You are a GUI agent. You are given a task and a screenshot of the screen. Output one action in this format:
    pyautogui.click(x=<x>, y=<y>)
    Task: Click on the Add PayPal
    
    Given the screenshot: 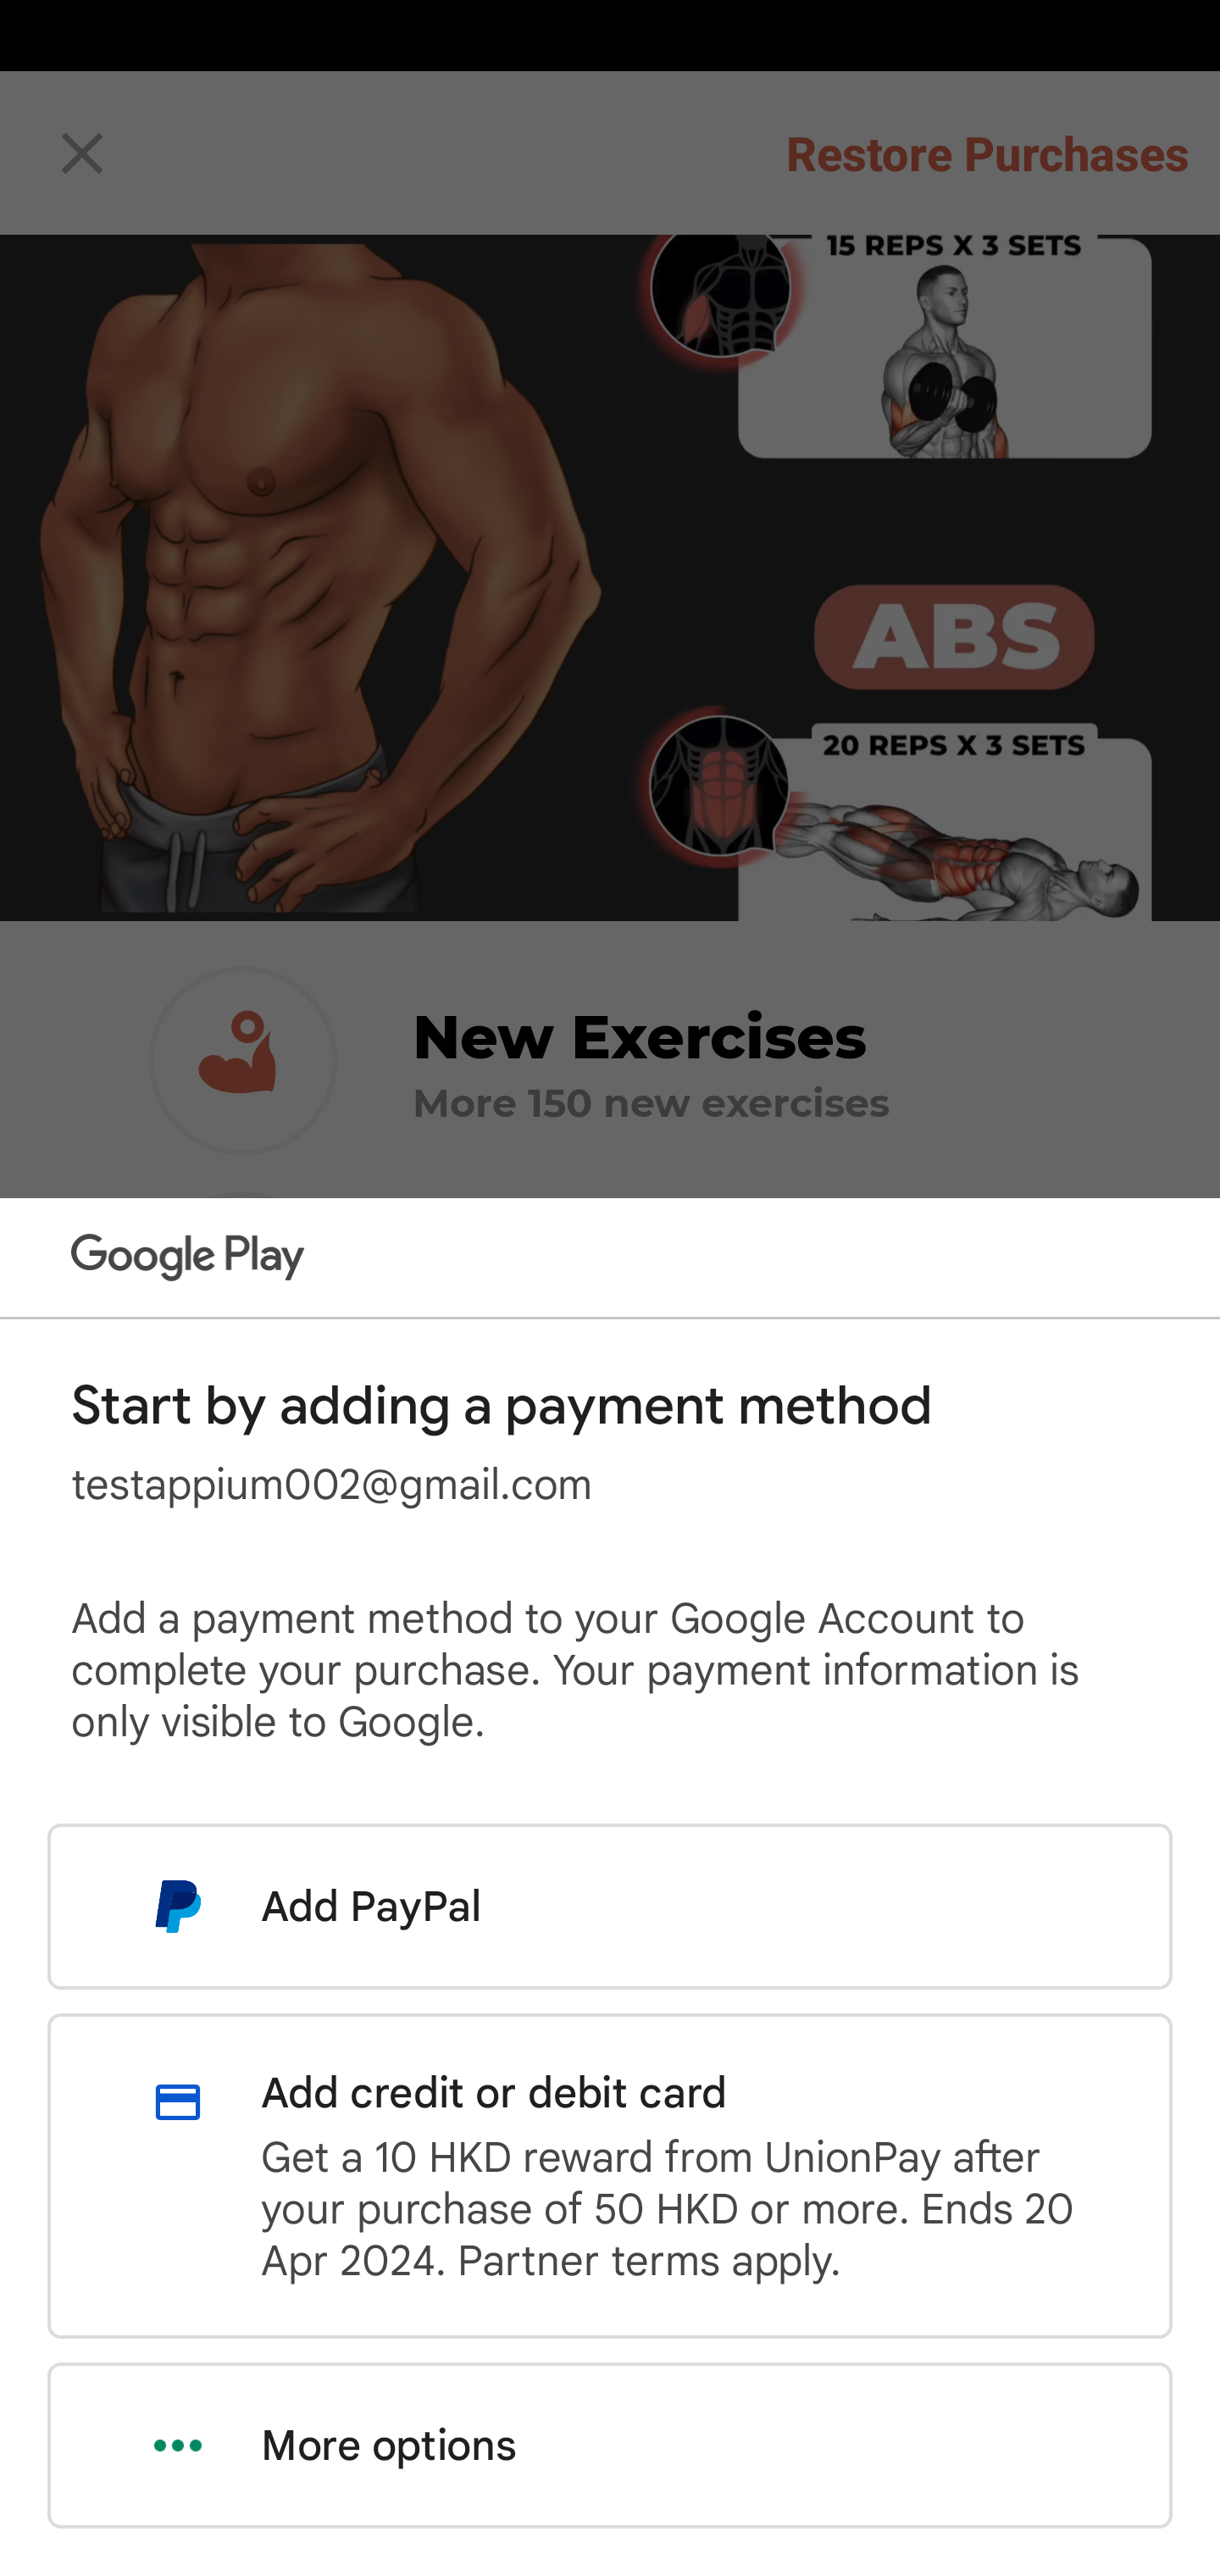 What is the action you would take?
    pyautogui.click(x=610, y=1906)
    